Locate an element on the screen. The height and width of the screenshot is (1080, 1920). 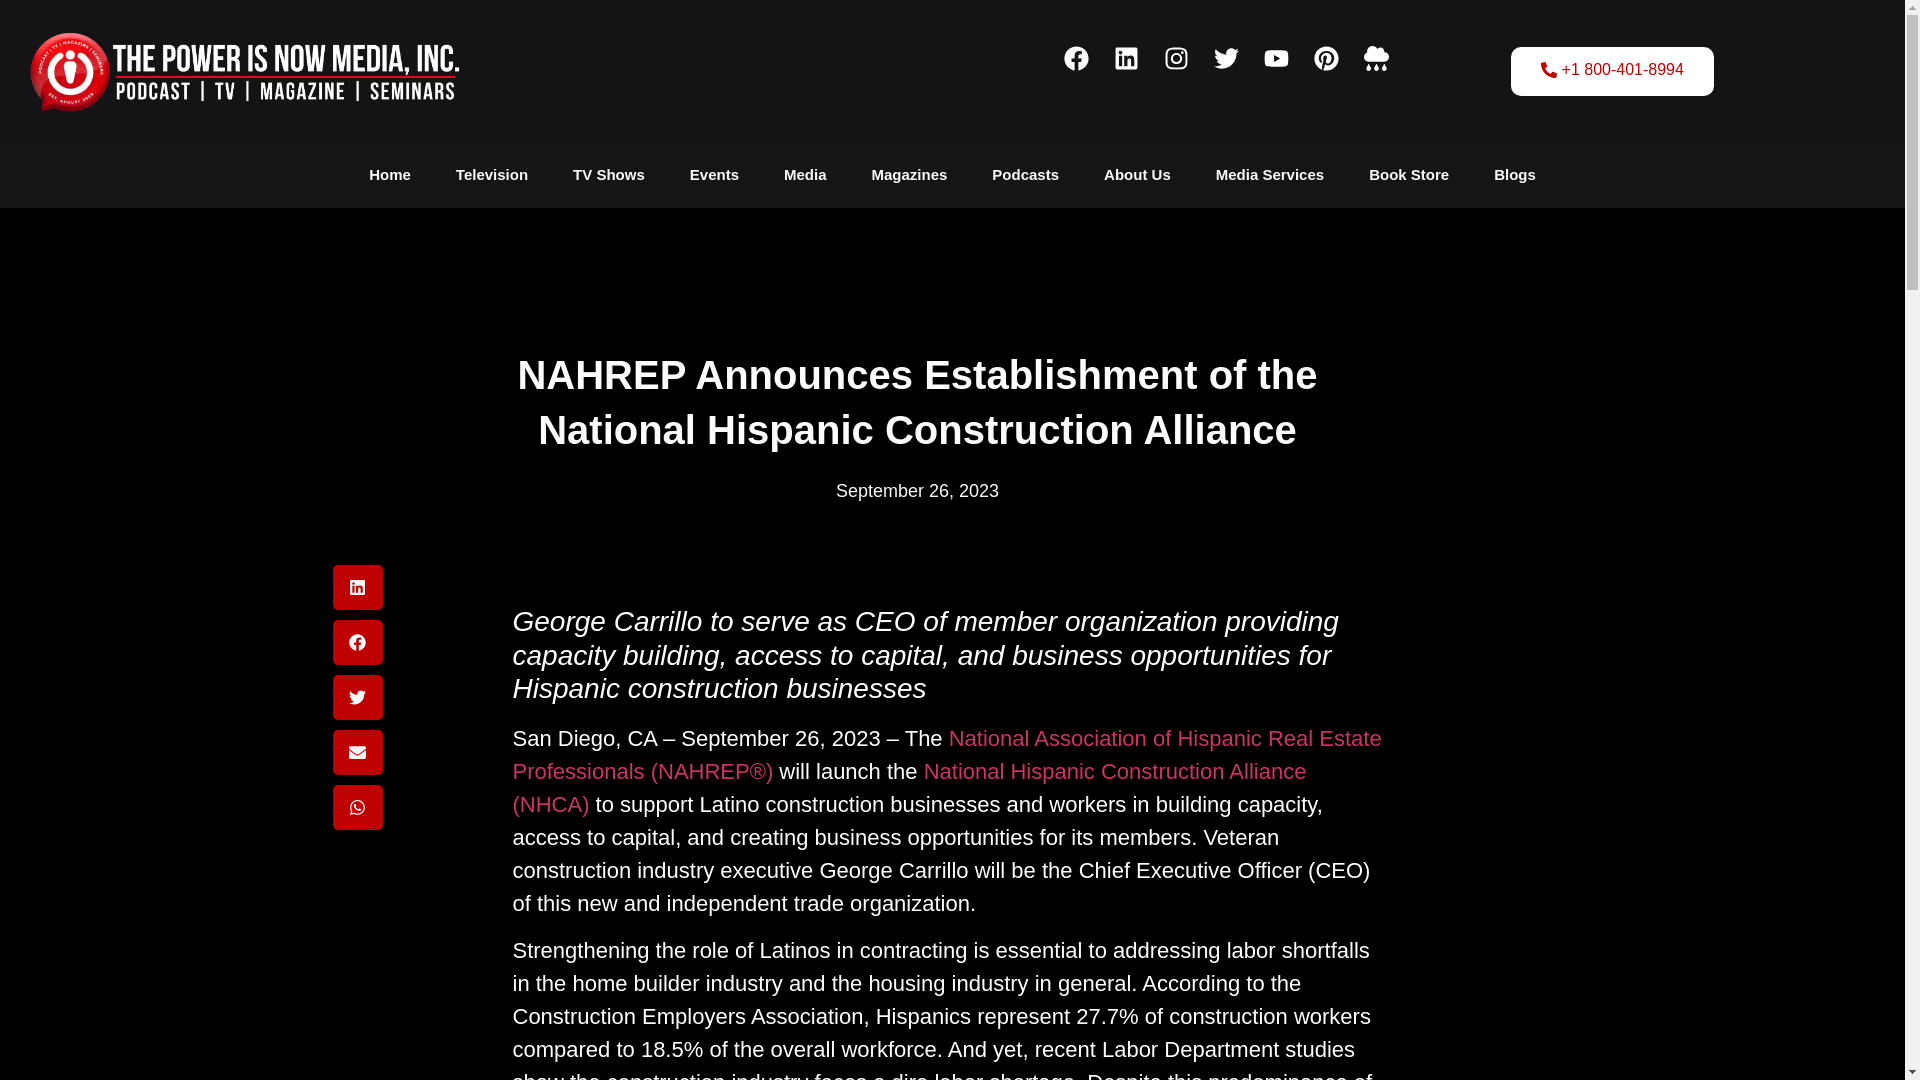
TV Shows is located at coordinates (608, 174).